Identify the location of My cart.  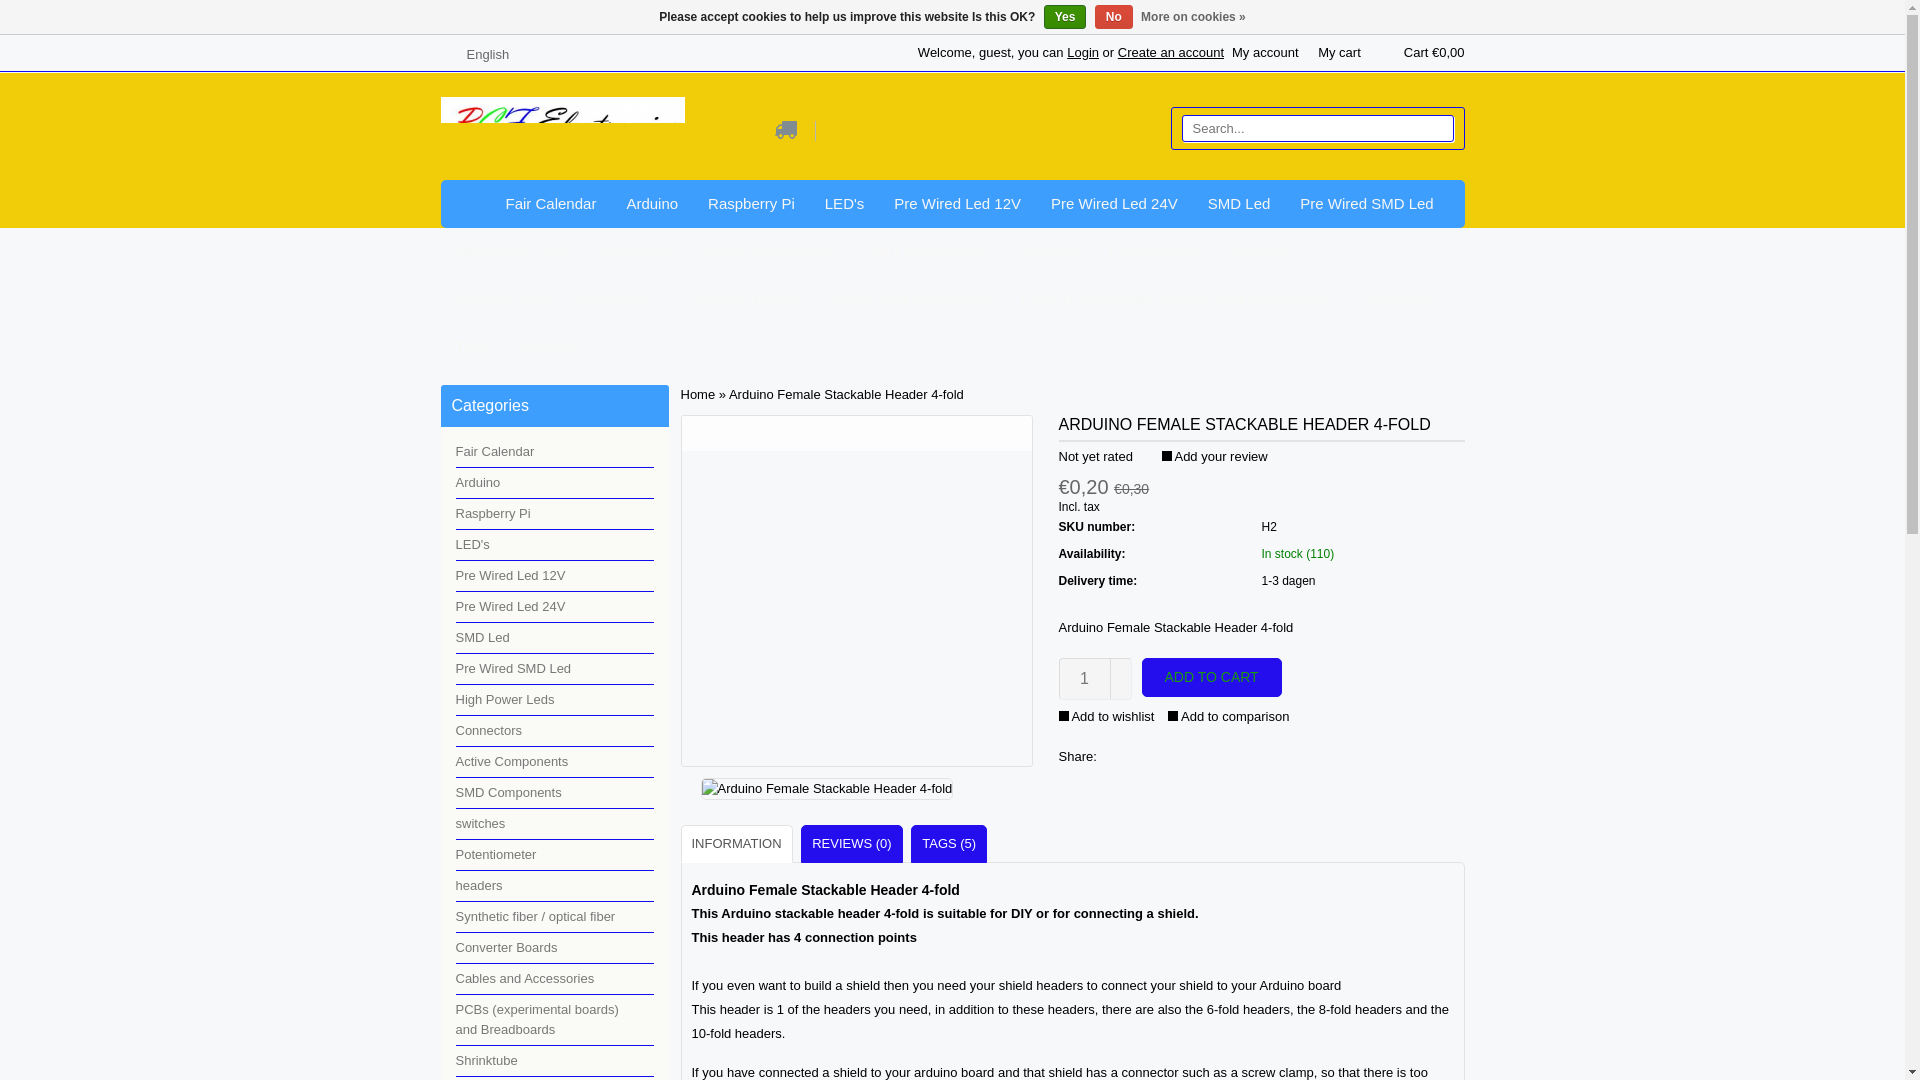
(1417, 52).